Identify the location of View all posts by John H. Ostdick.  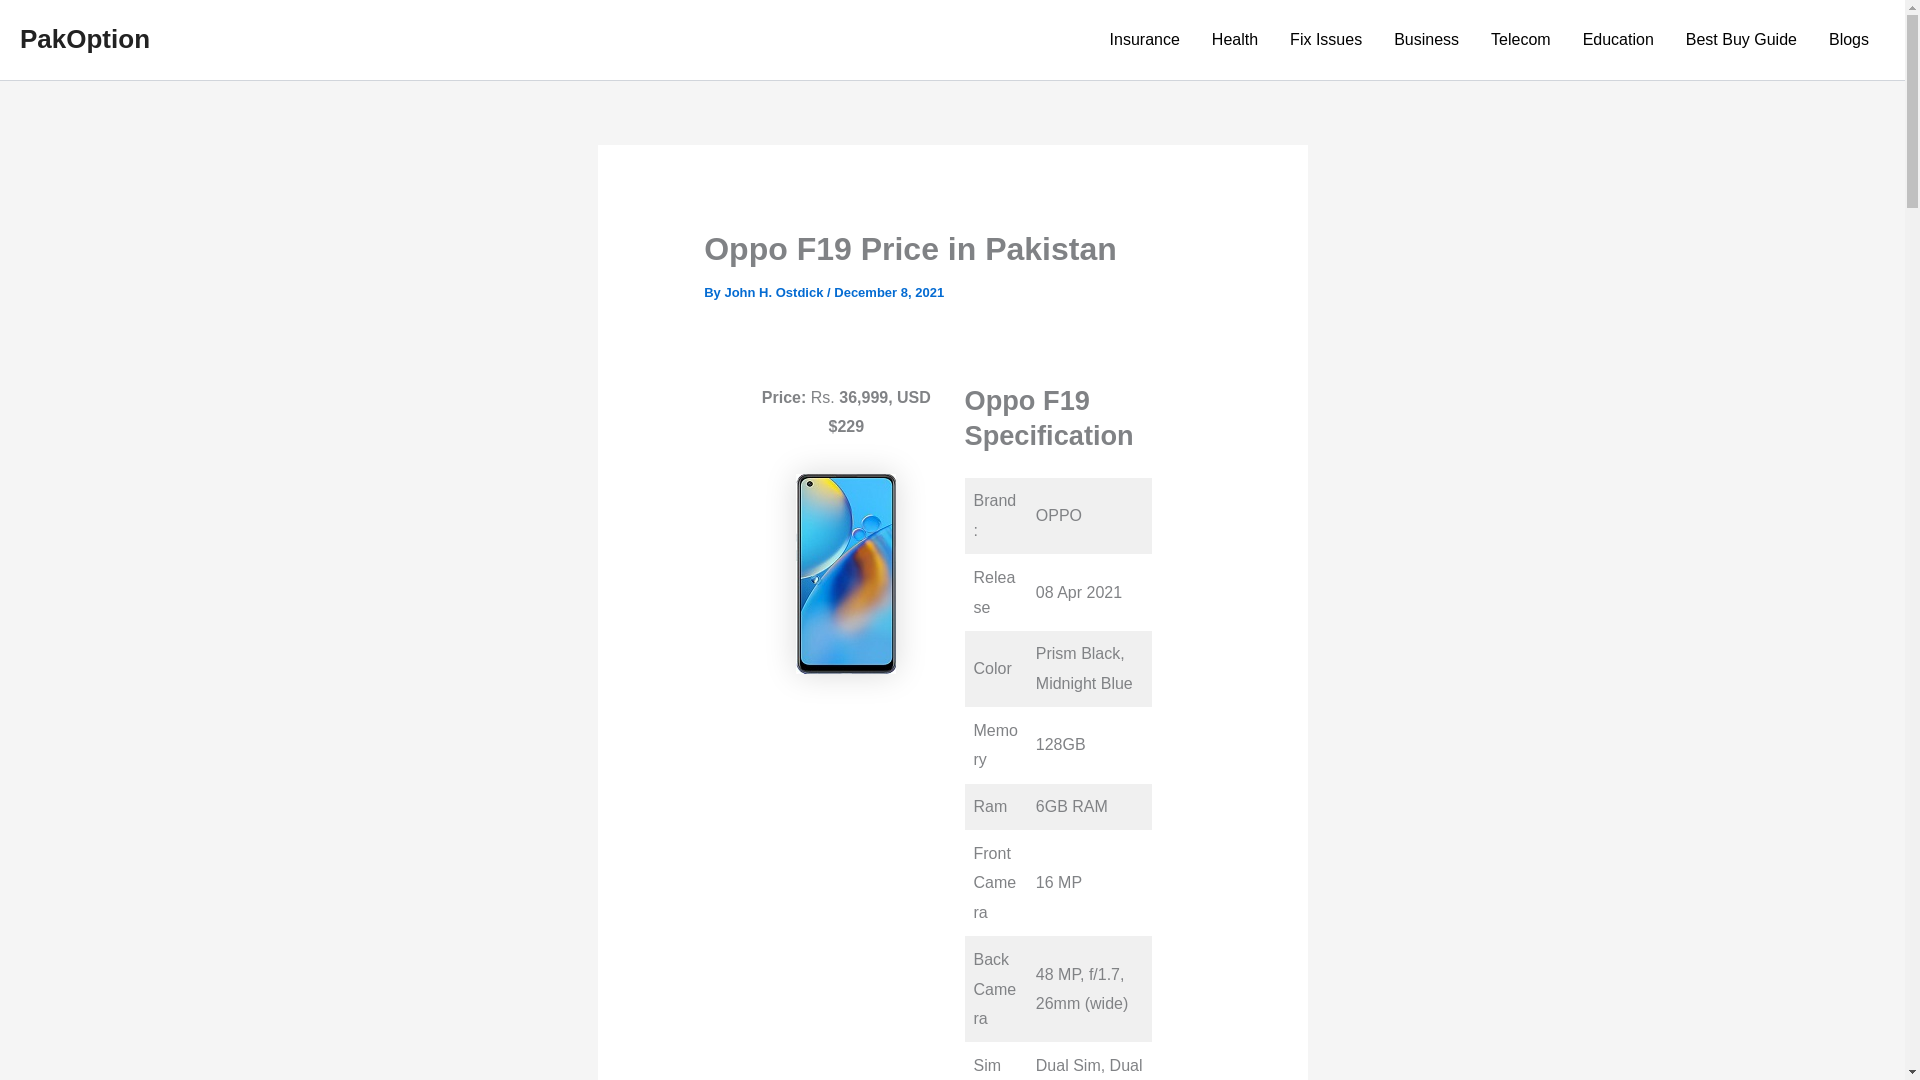
(775, 292).